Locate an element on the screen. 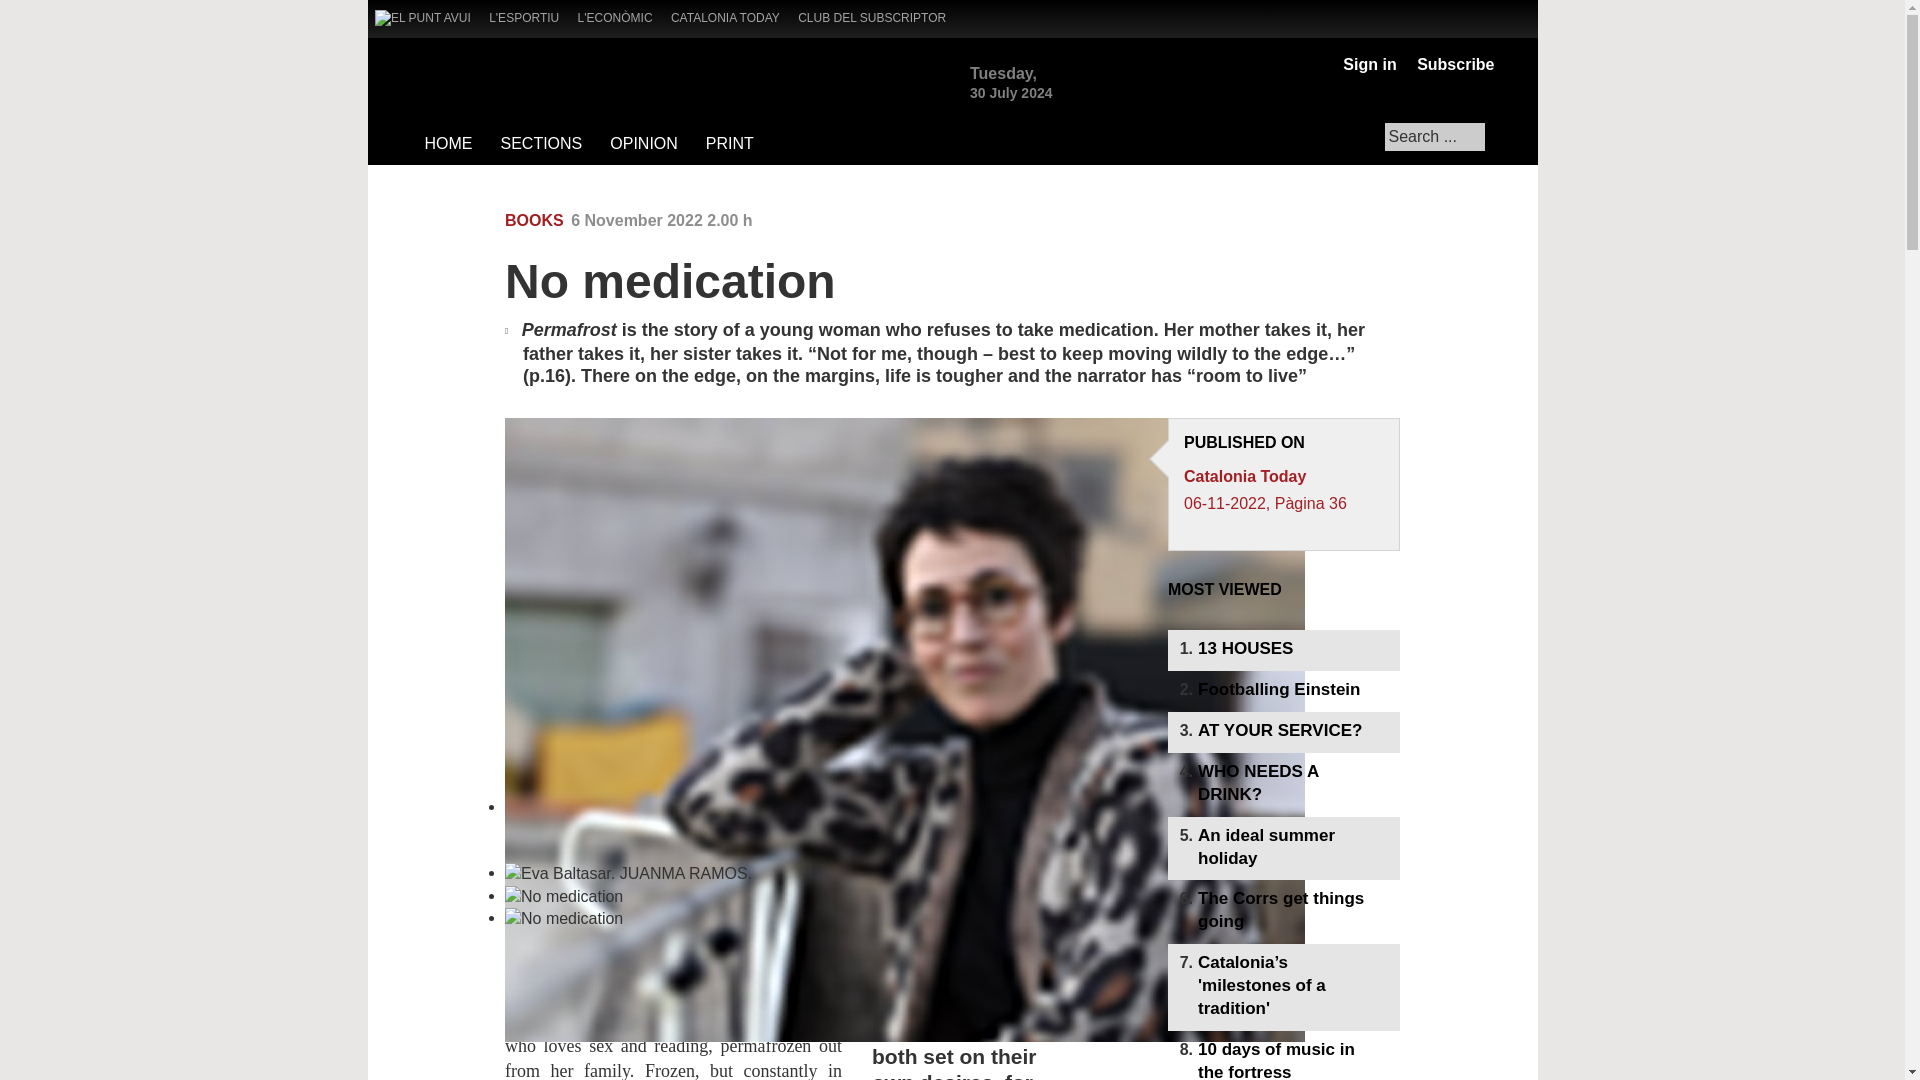 This screenshot has width=1920, height=1080. Share on Facebook is located at coordinates (1248, 221).